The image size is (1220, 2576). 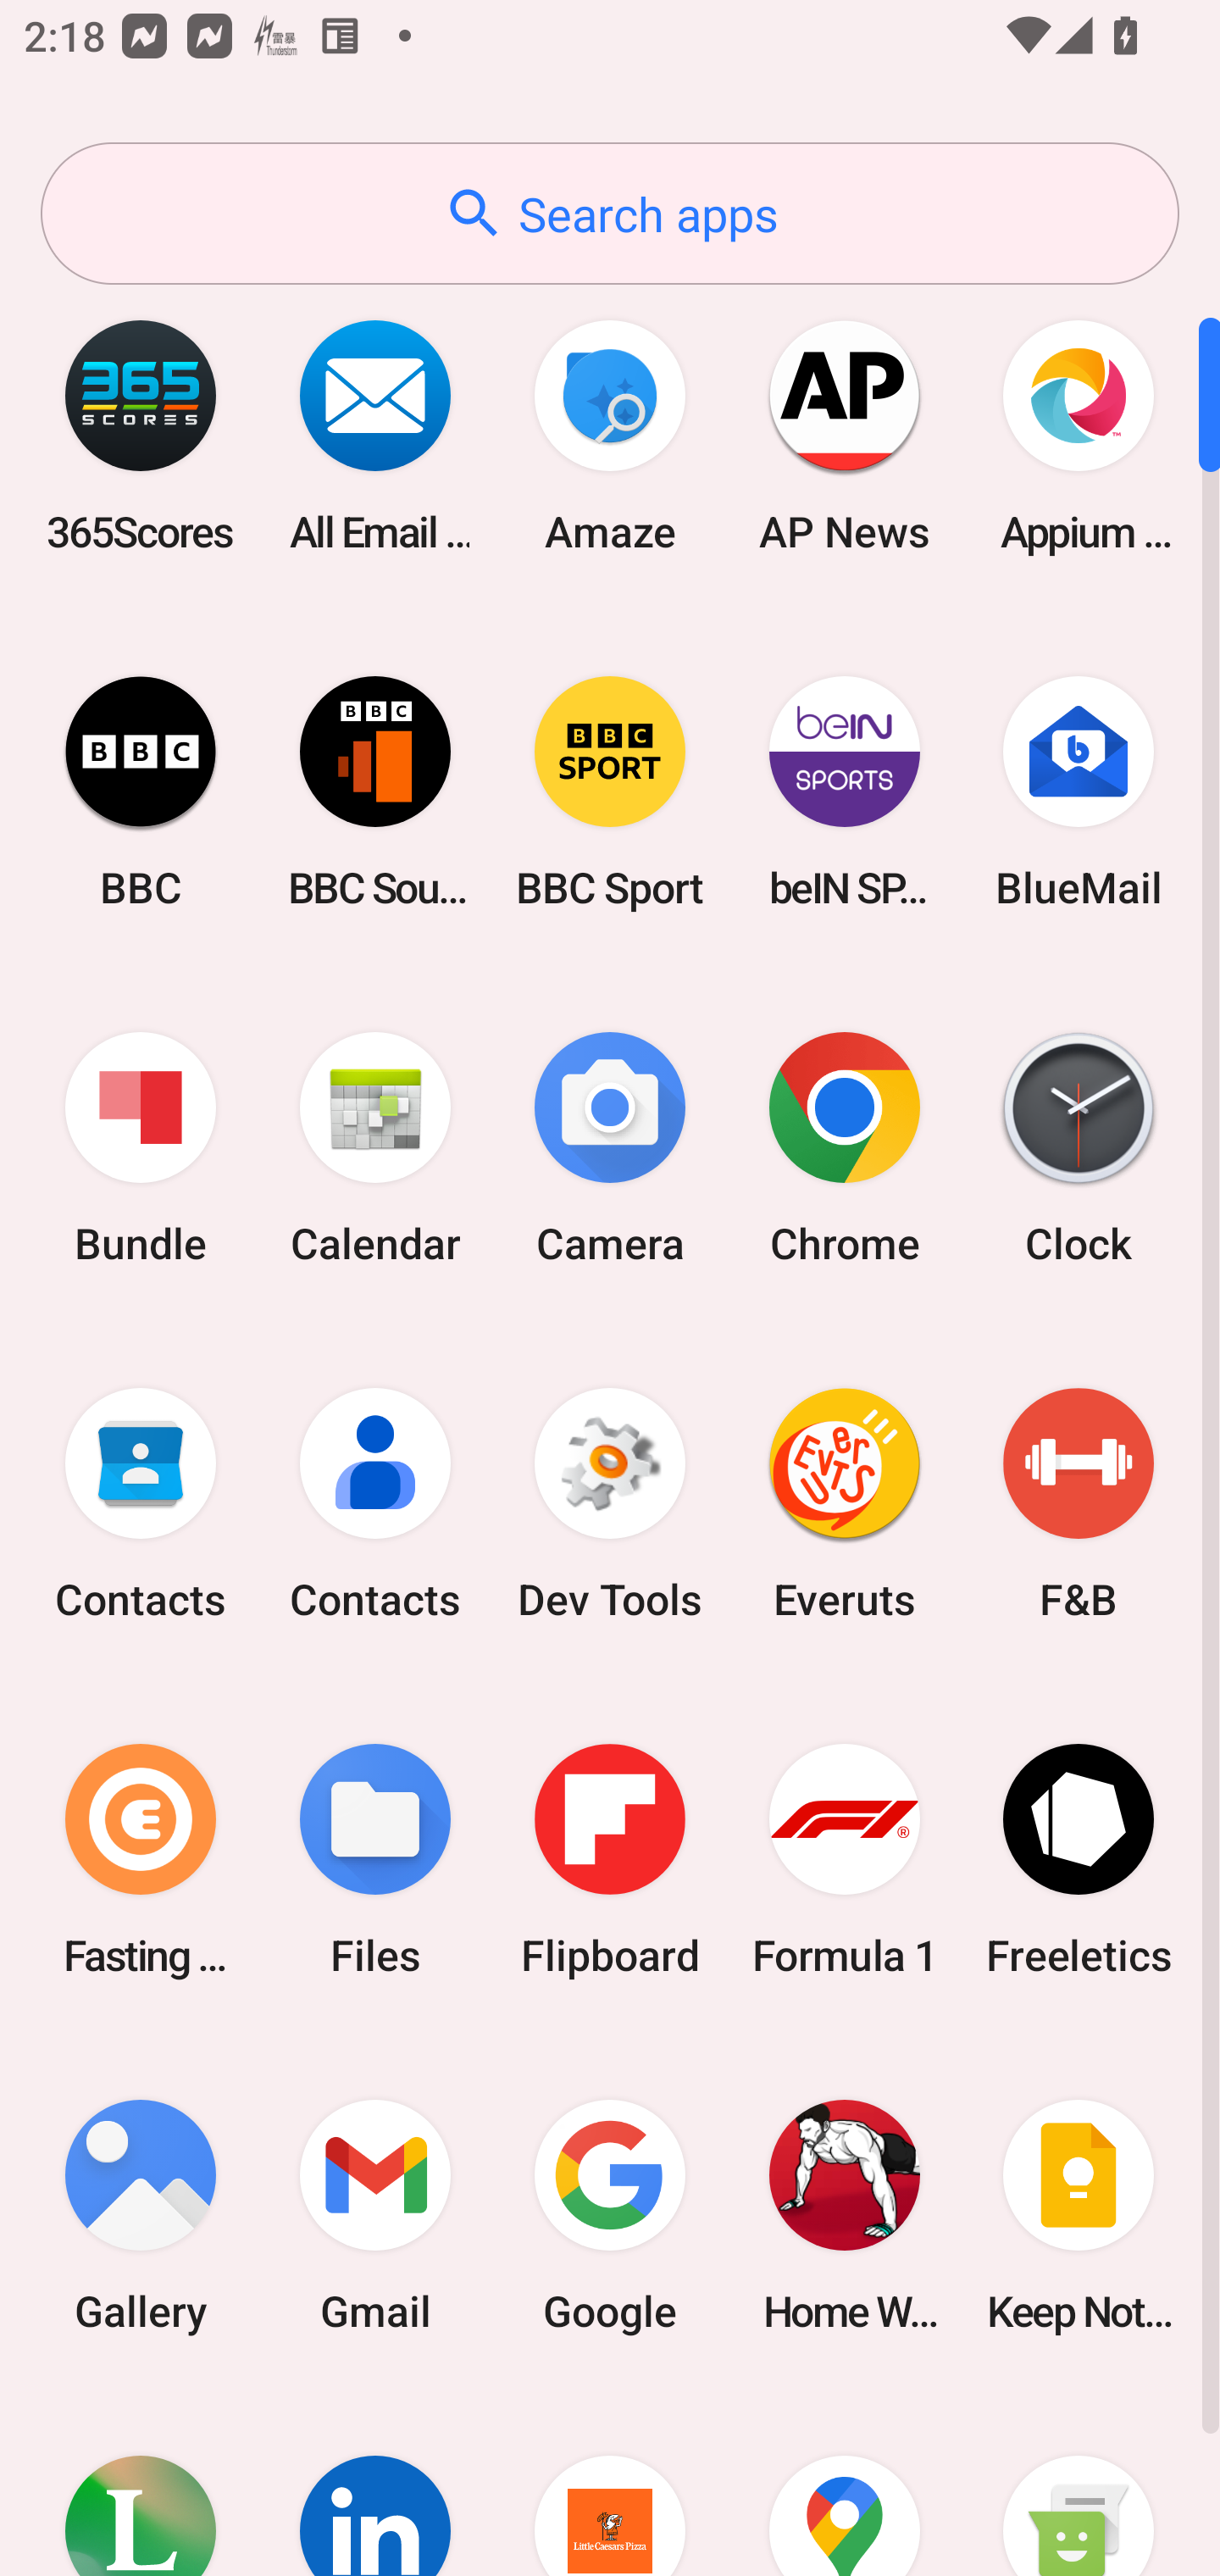 What do you see at coordinates (1079, 1149) in the screenshot?
I see `Clock` at bounding box center [1079, 1149].